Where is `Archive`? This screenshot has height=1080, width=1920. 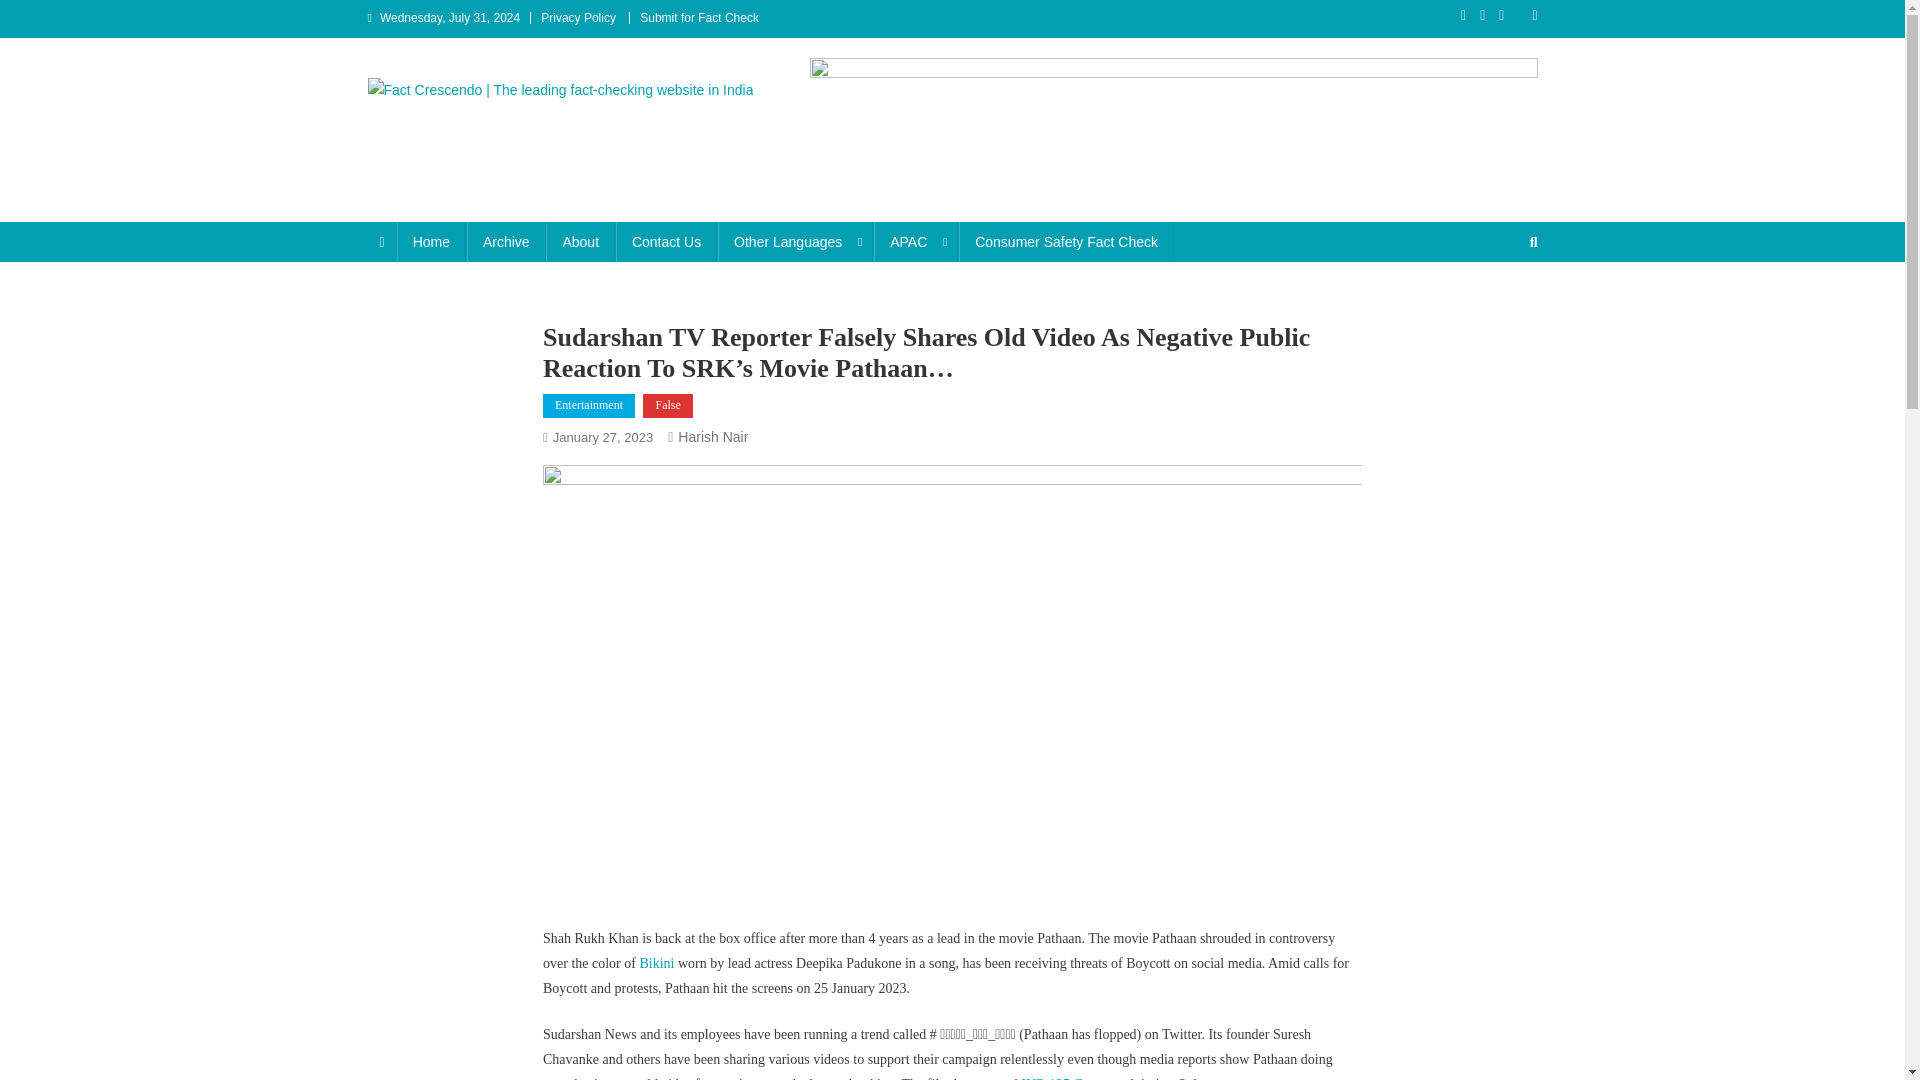 Archive is located at coordinates (506, 242).